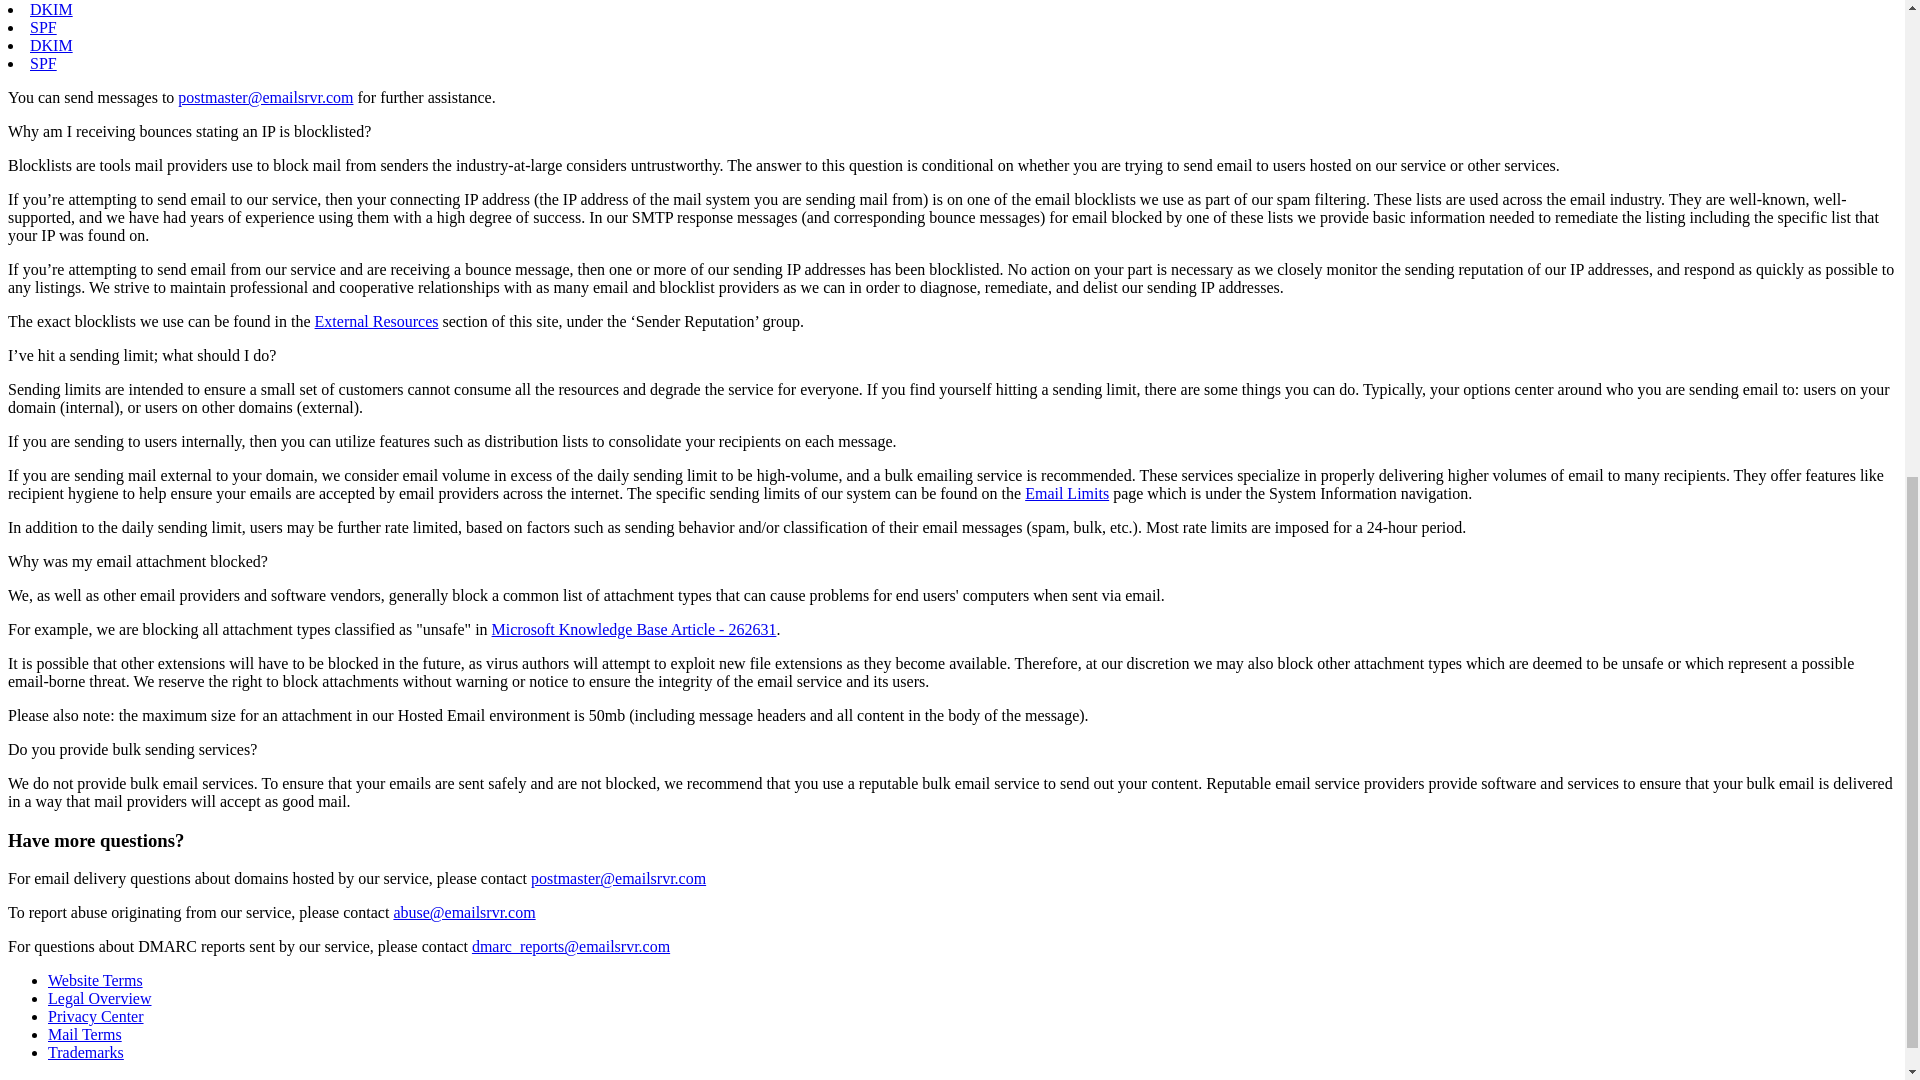 The image size is (1920, 1080). Describe the element at coordinates (85, 1034) in the screenshot. I see `Mail Terms` at that location.